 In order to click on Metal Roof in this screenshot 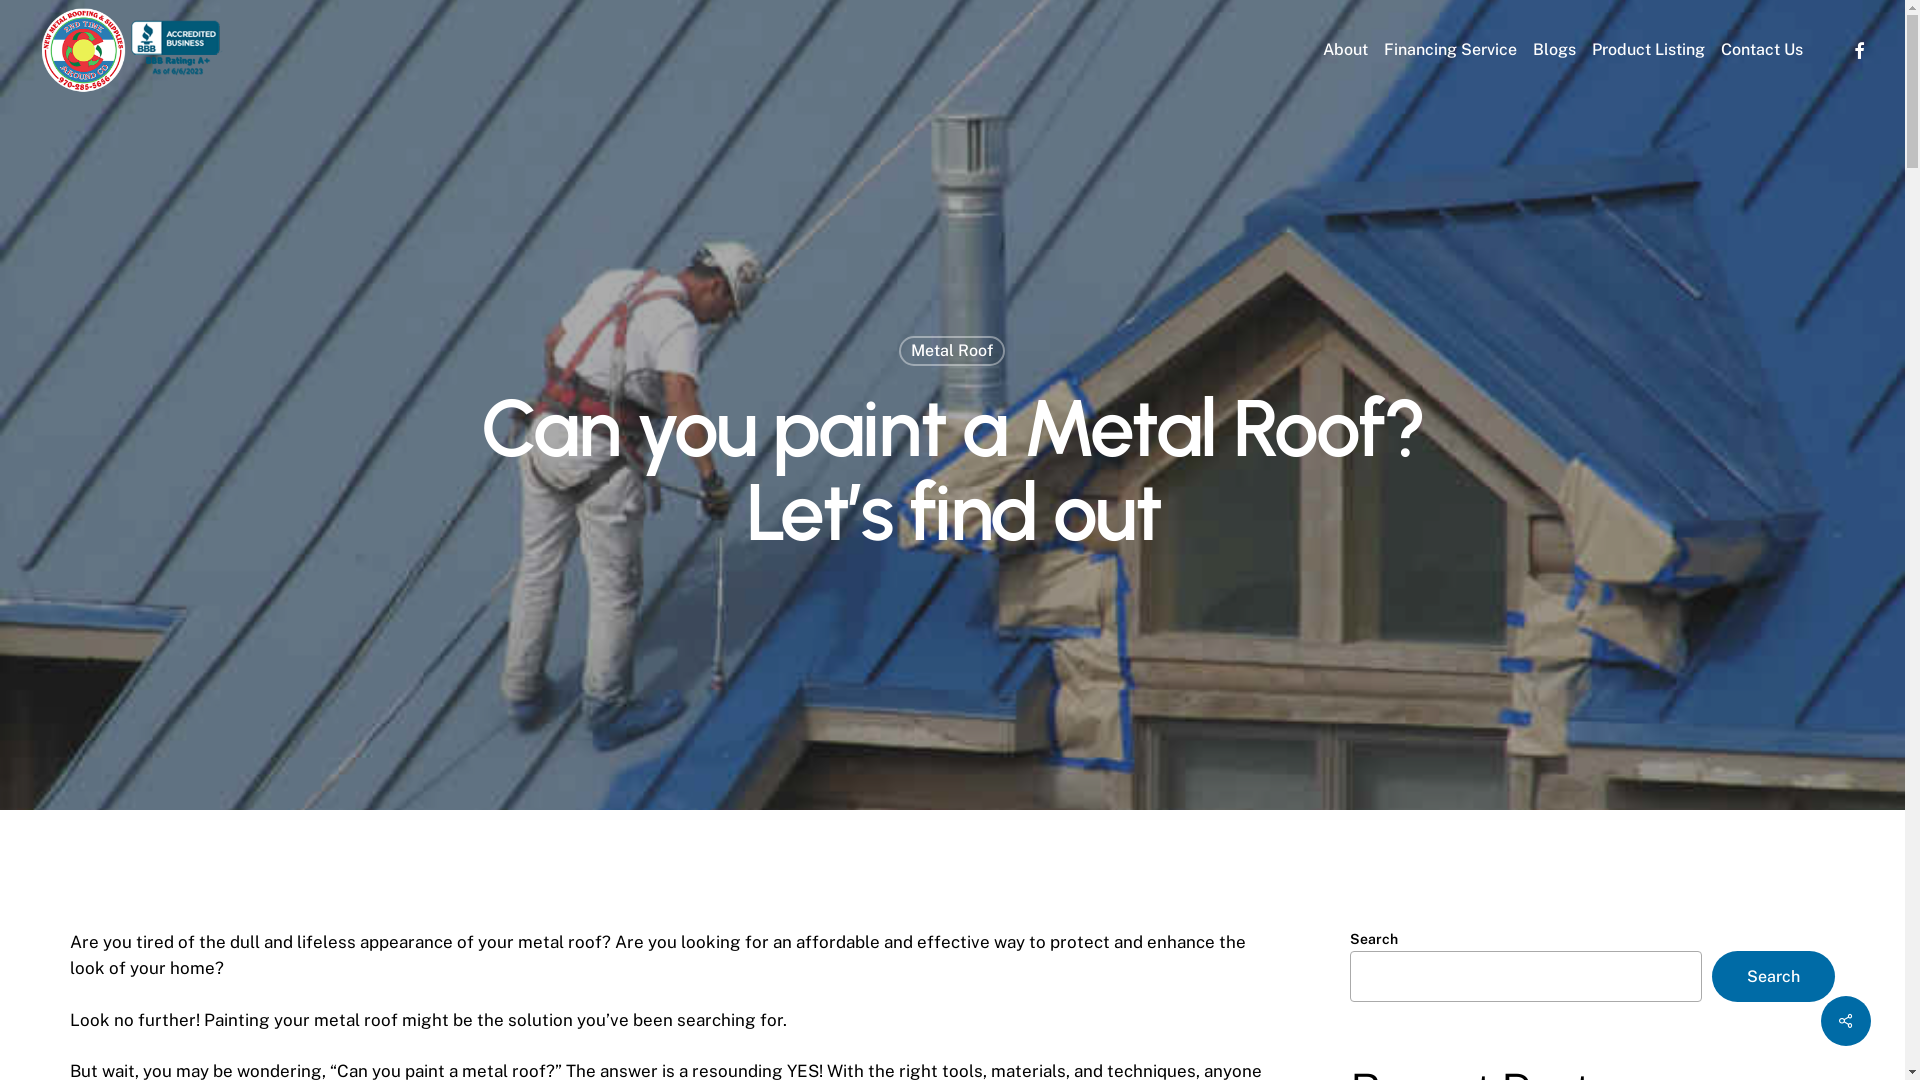, I will do `click(952, 351)`.